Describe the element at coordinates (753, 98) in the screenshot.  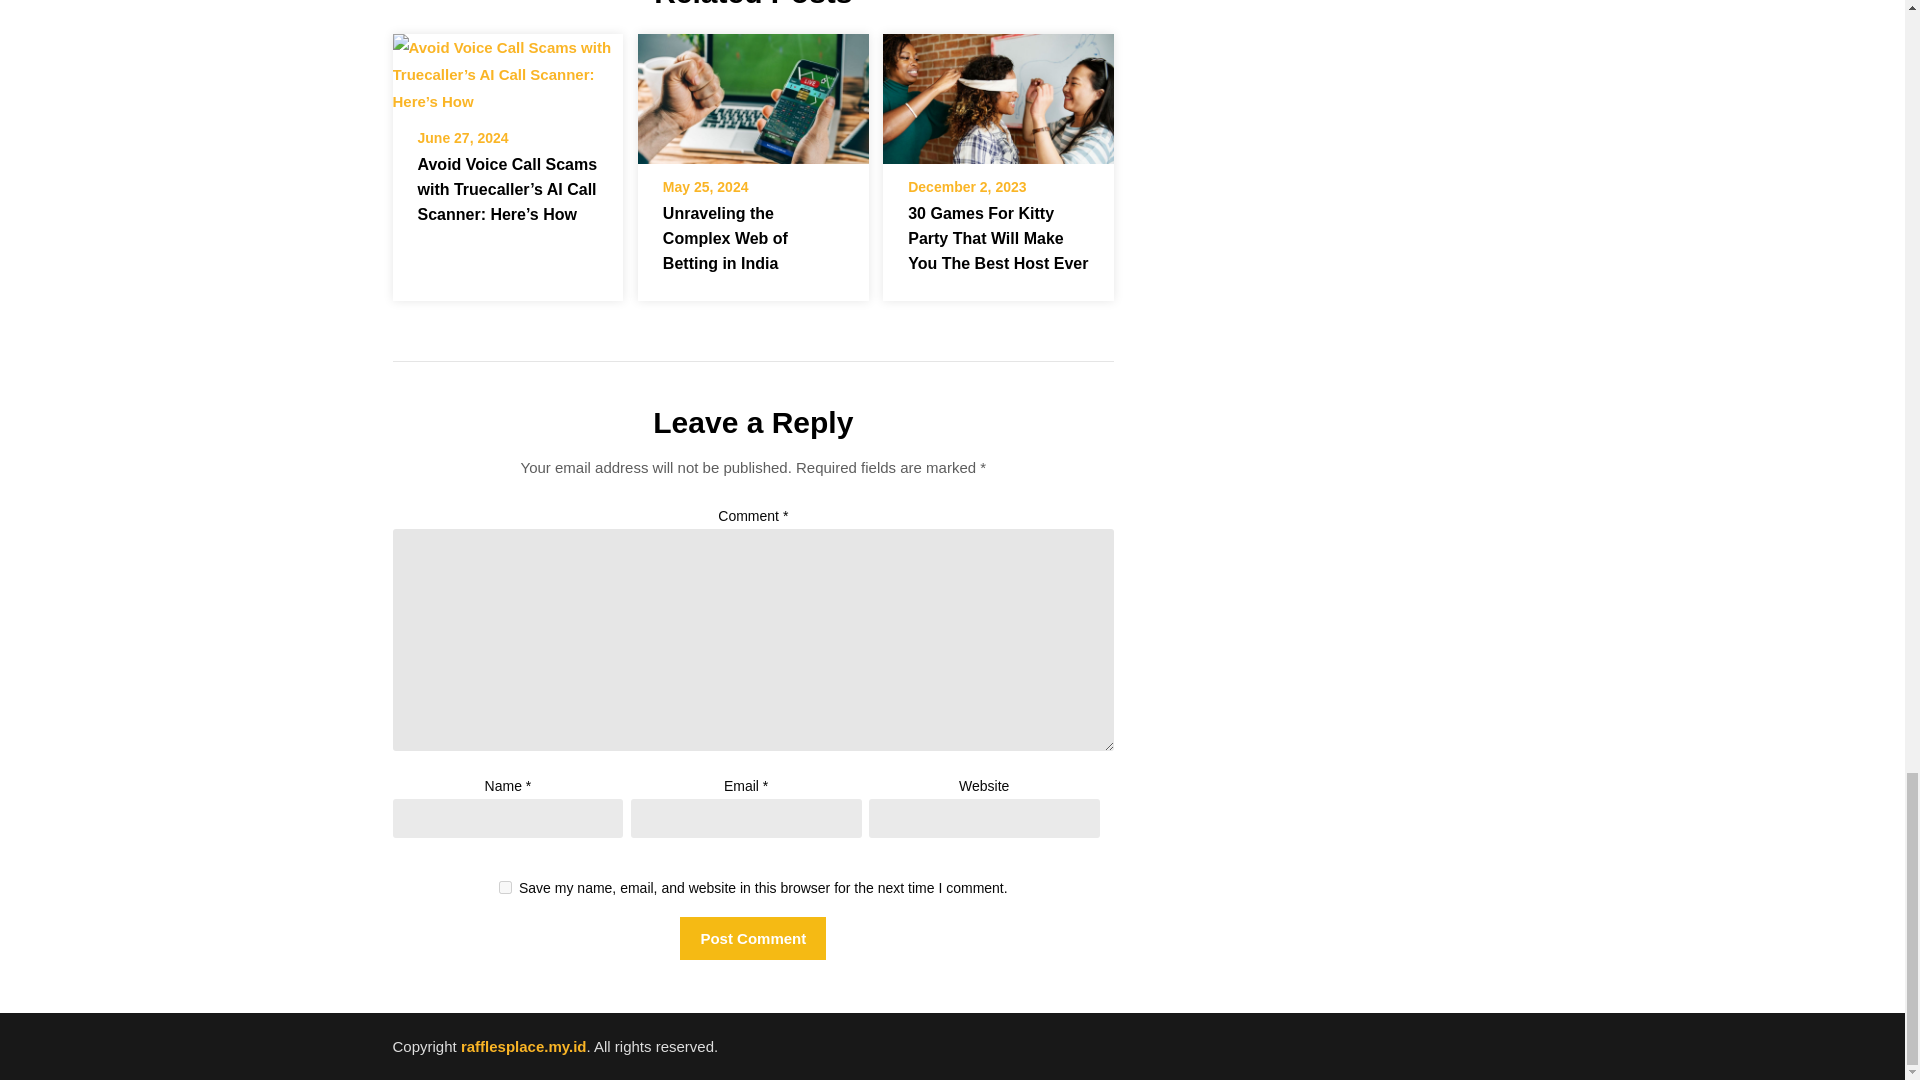
I see `Unraveling the Complex Web of Betting in India` at that location.